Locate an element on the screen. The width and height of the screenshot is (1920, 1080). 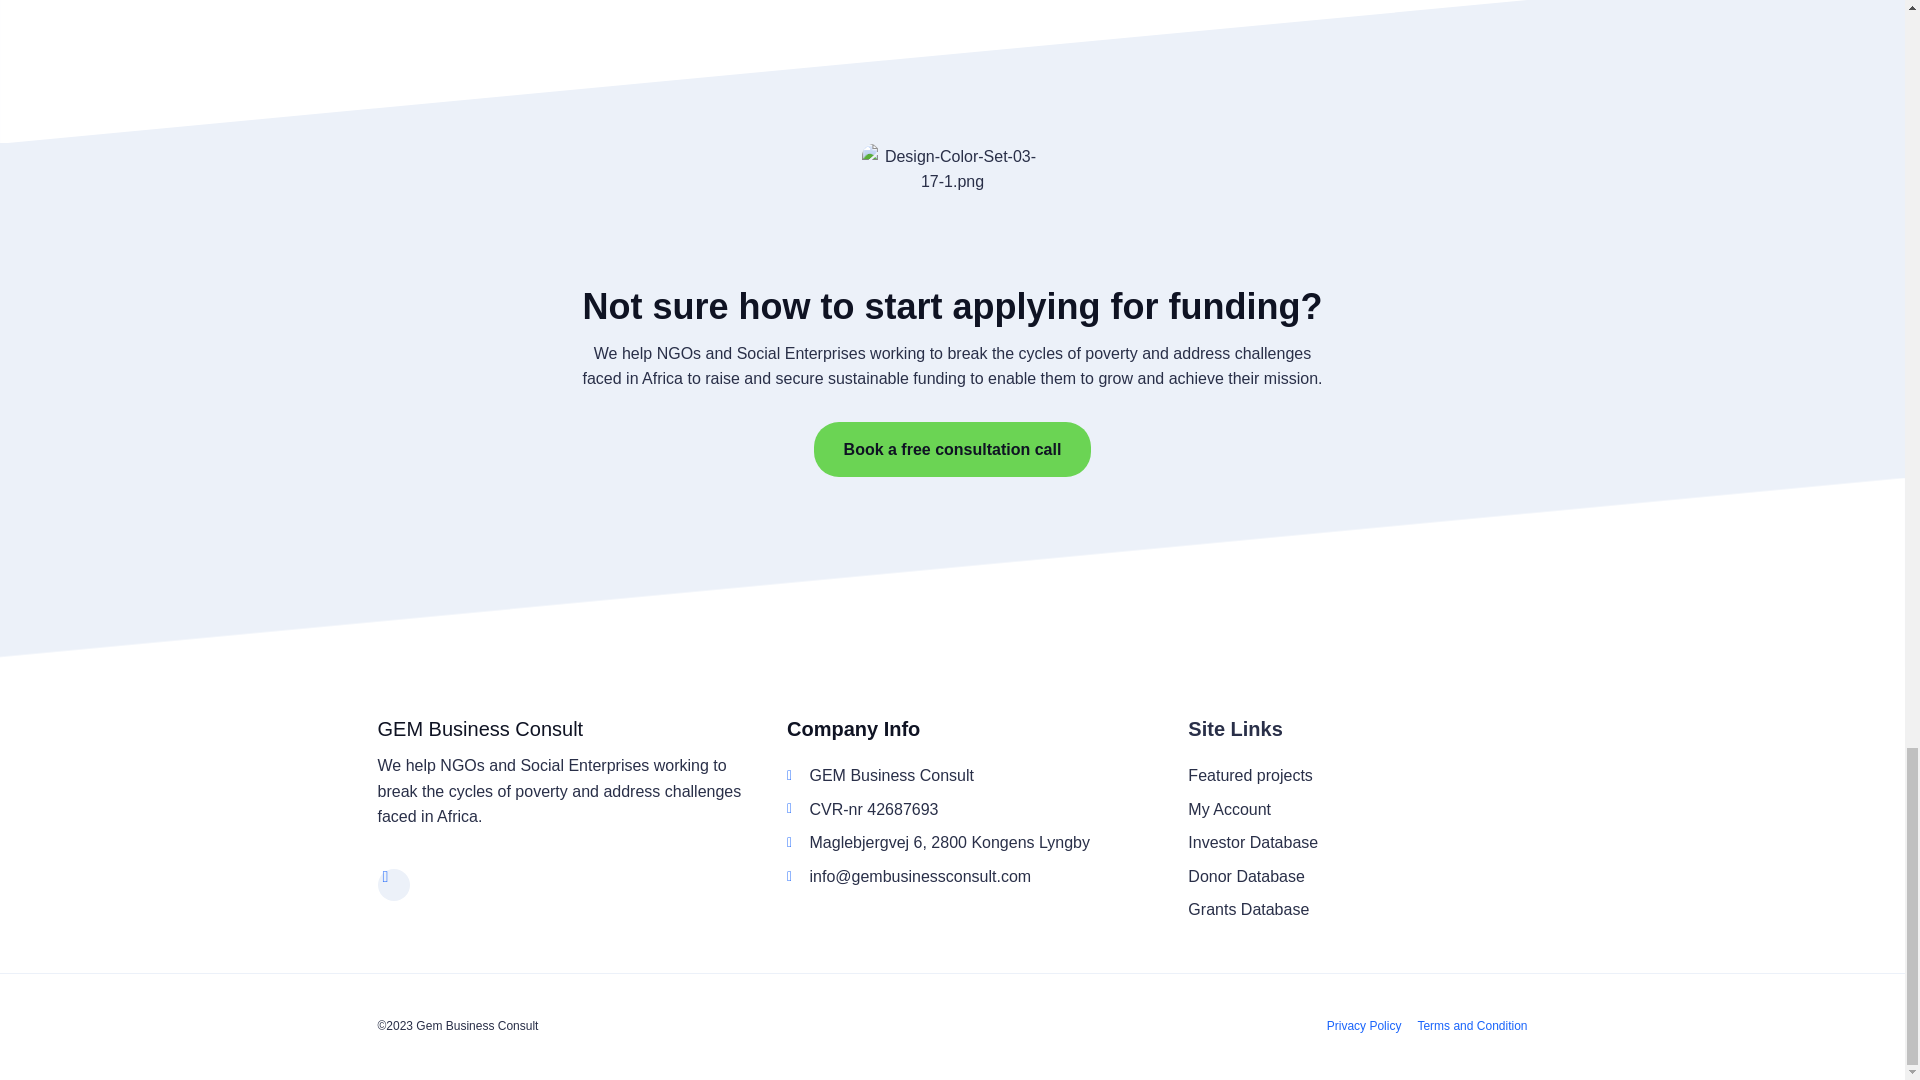
Featured projects is located at coordinates (1353, 776).